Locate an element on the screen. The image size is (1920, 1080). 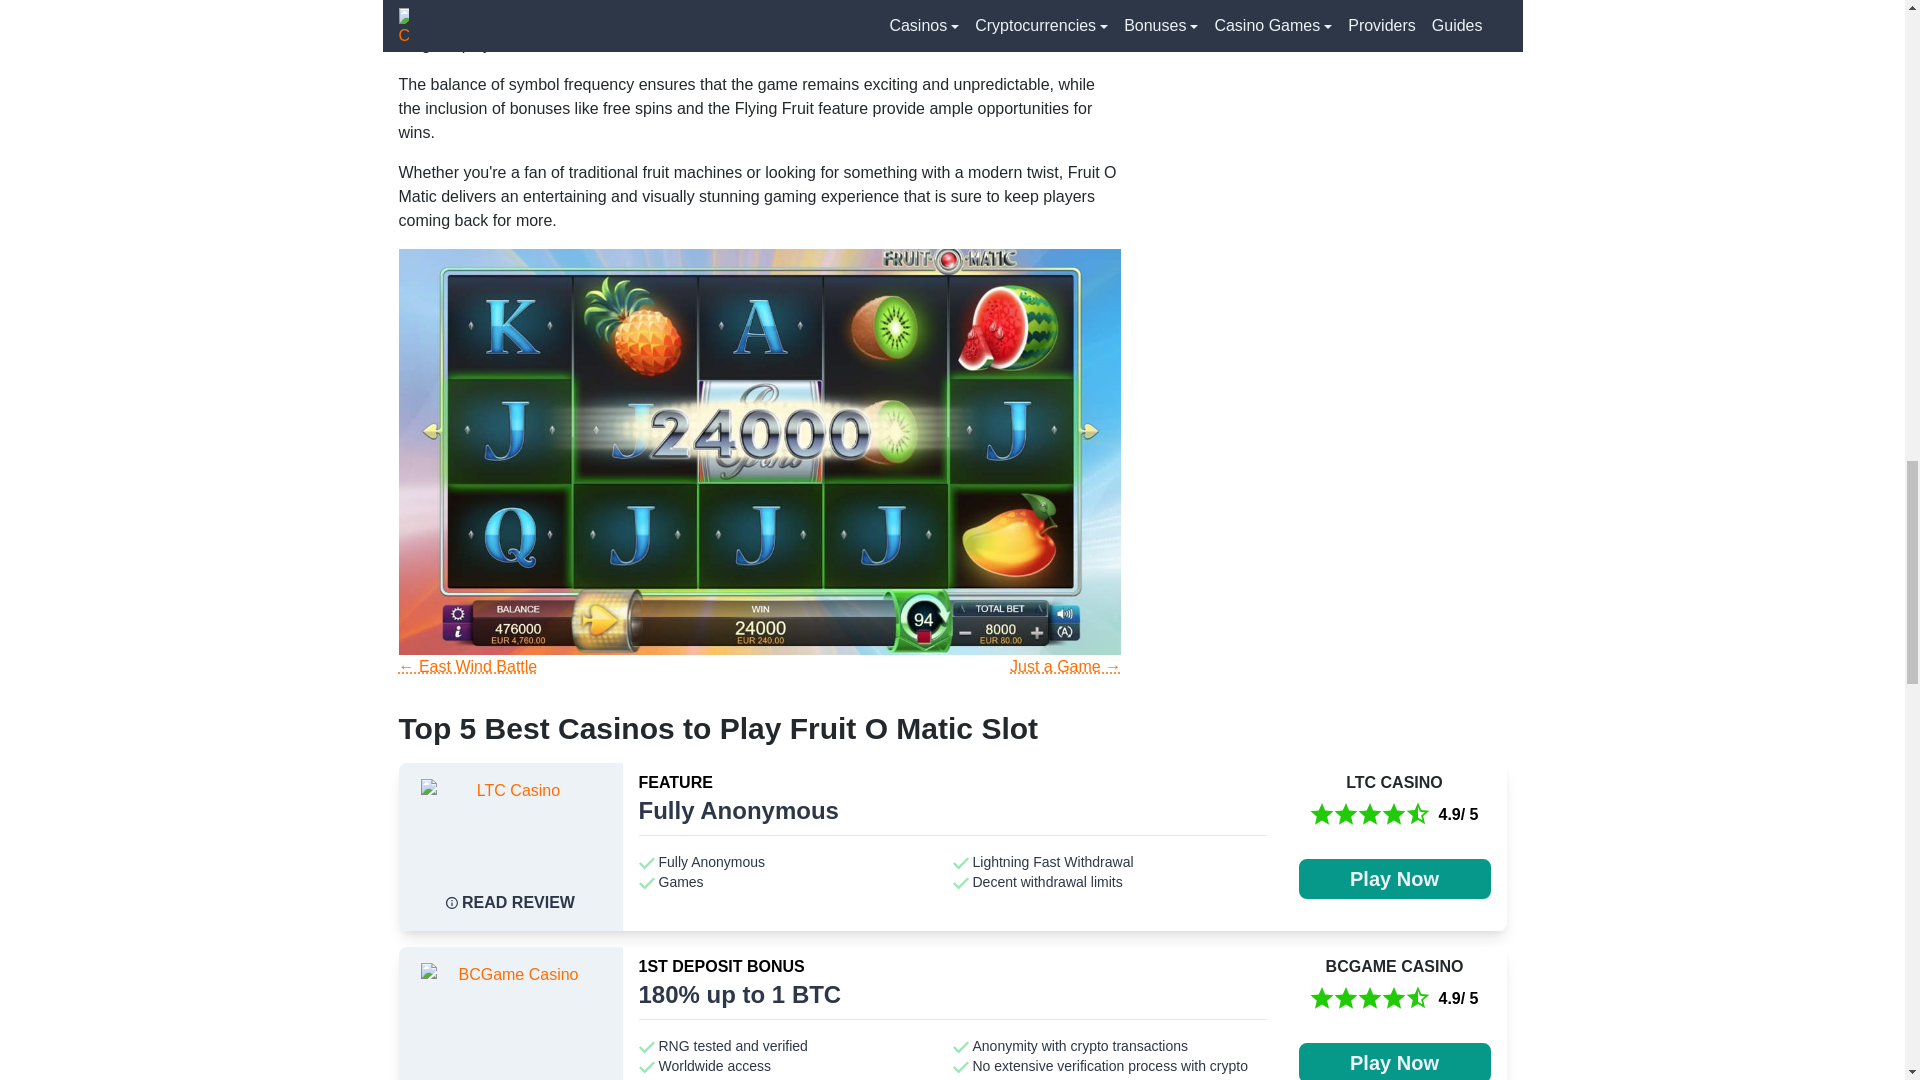
half empty star is located at coordinates (1418, 815).